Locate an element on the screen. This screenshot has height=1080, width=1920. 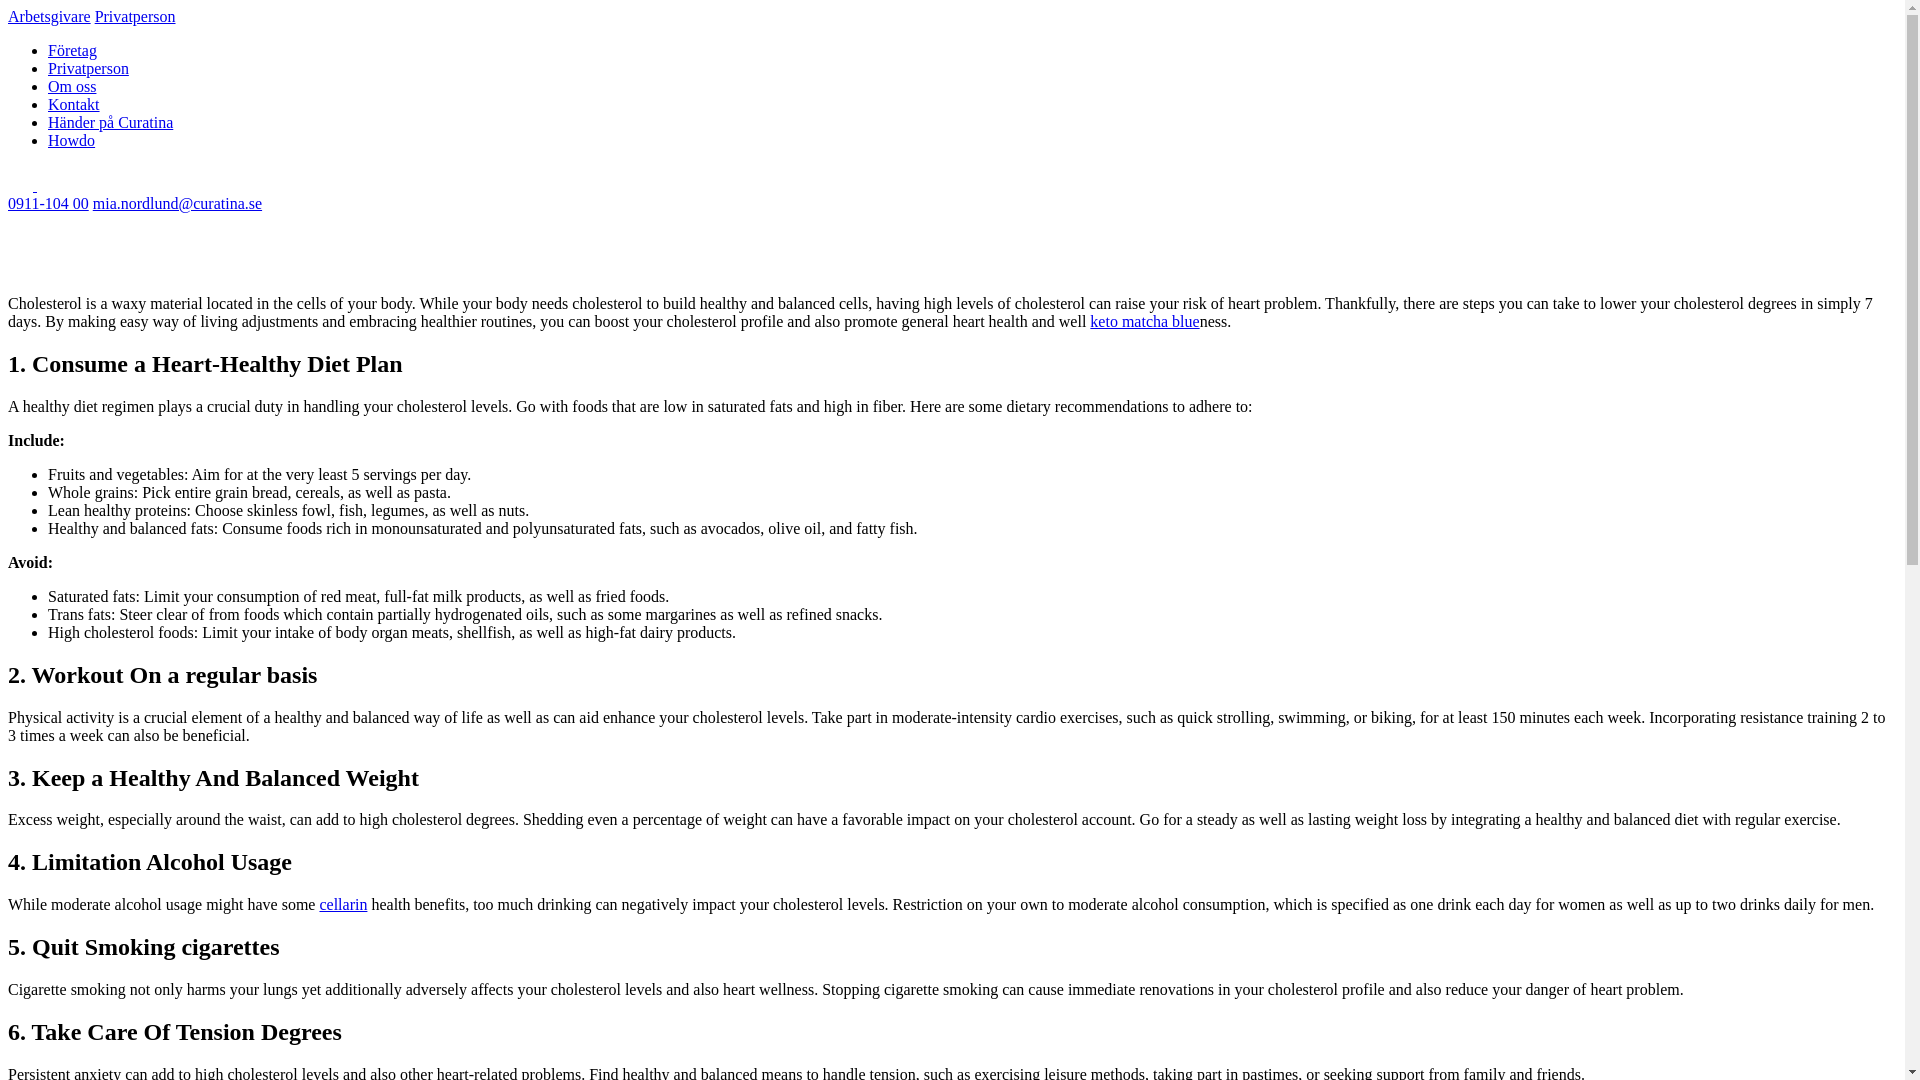
Howdo is located at coordinates (71, 140).